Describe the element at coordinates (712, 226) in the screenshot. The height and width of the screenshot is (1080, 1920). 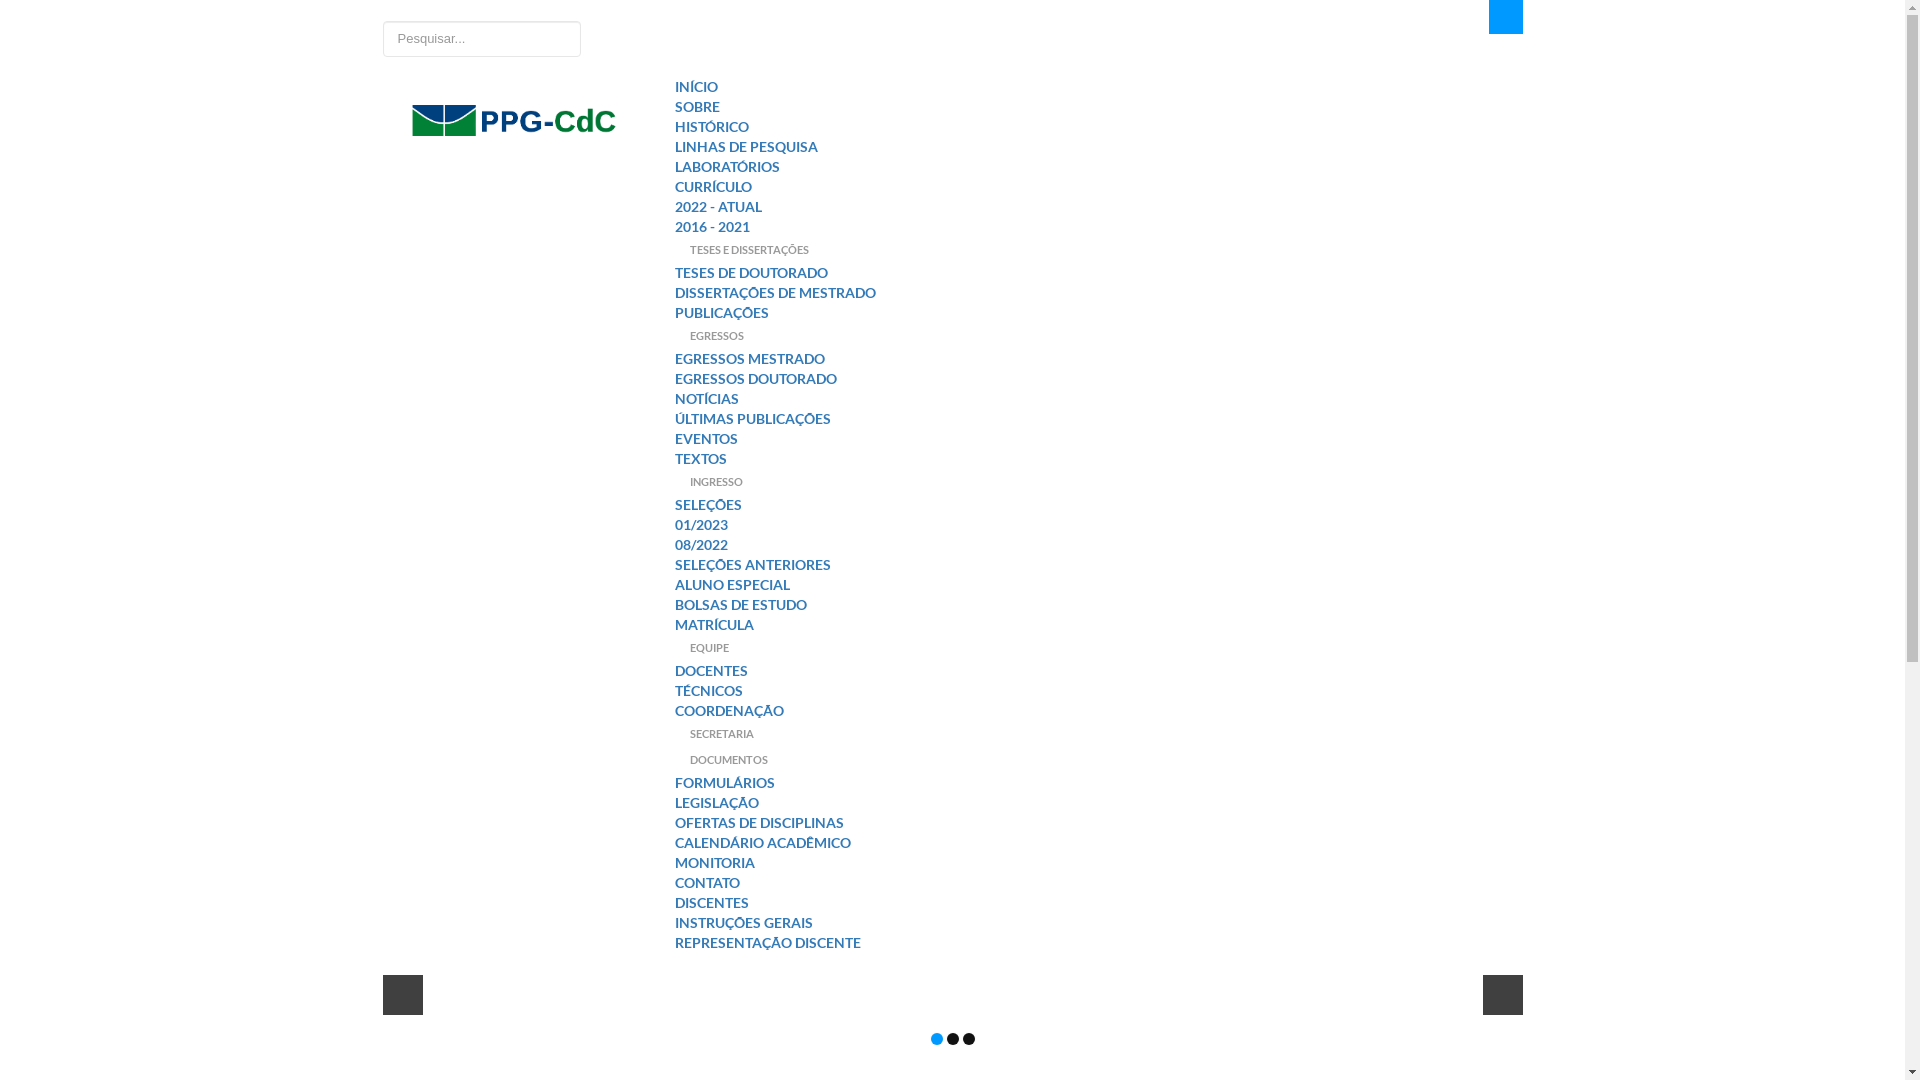
I see `2016 - 2021` at that location.